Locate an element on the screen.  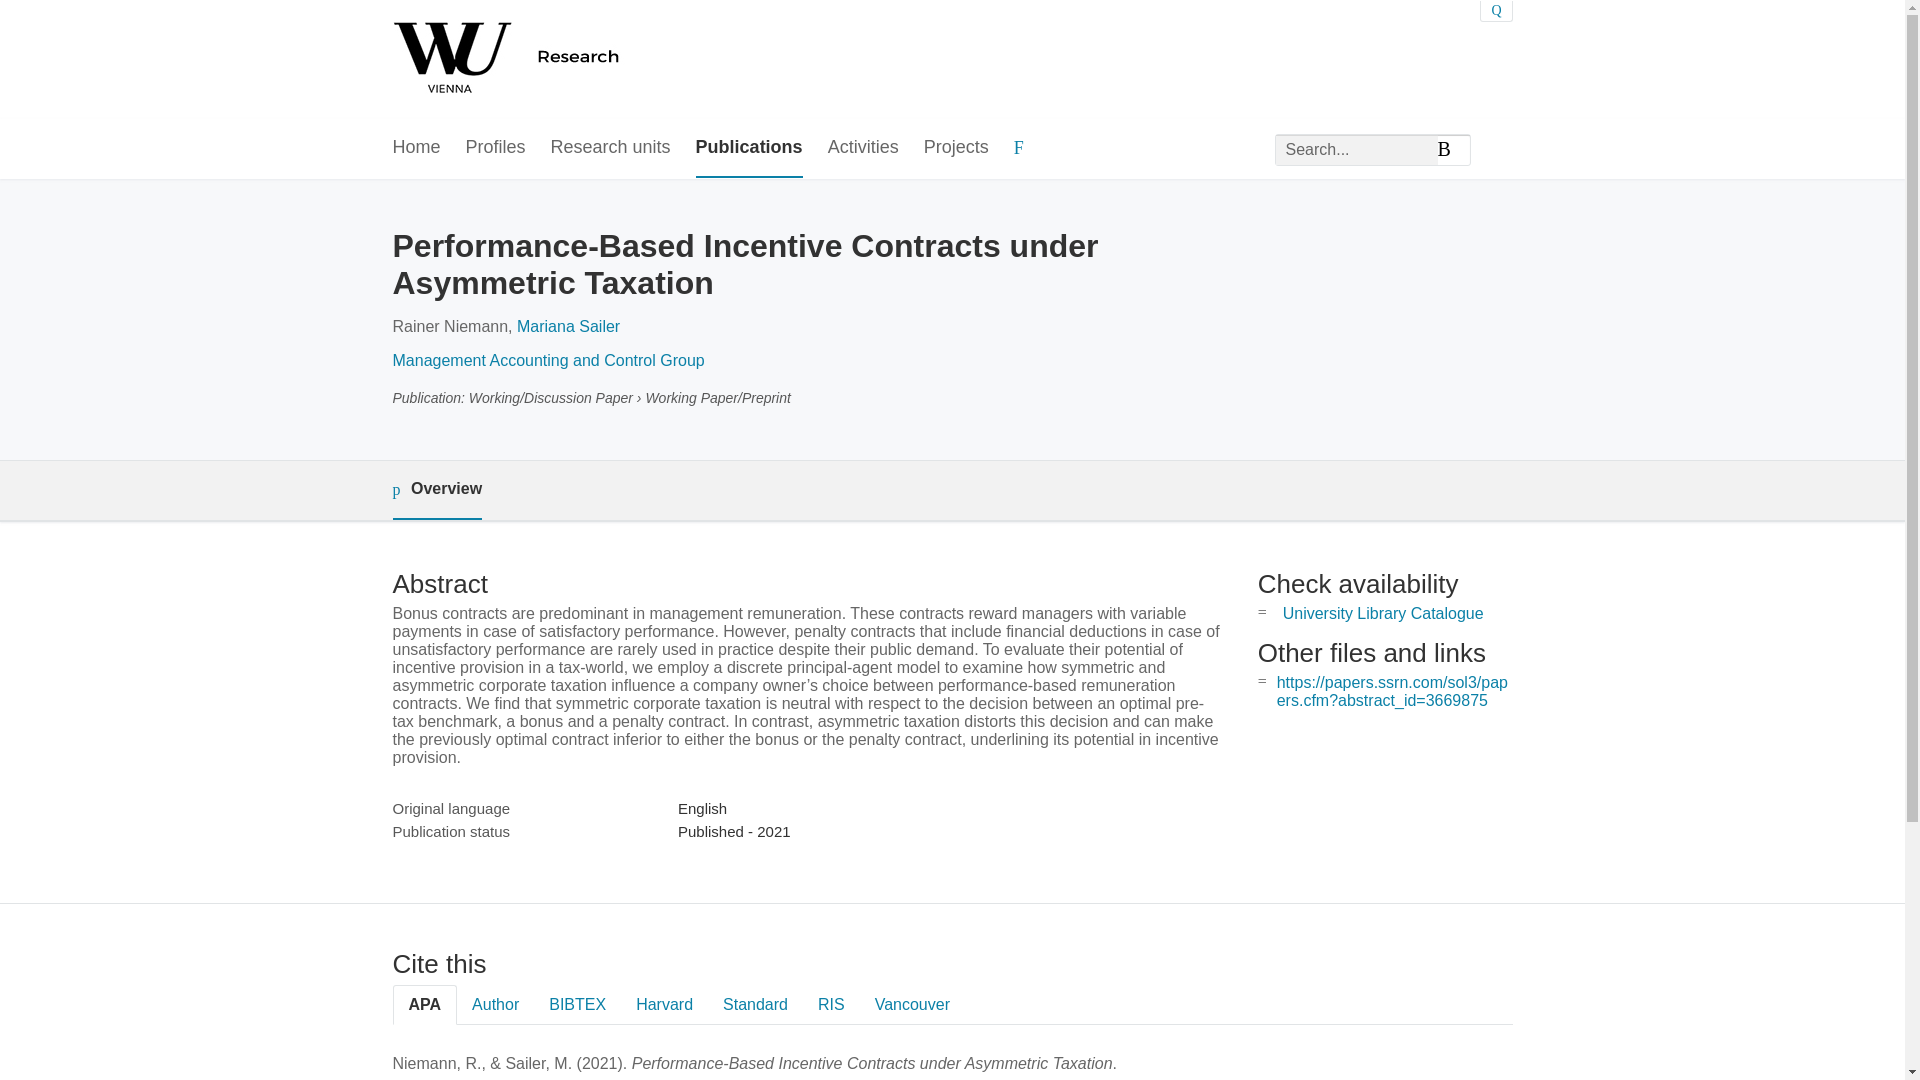
Profiles is located at coordinates (496, 148).